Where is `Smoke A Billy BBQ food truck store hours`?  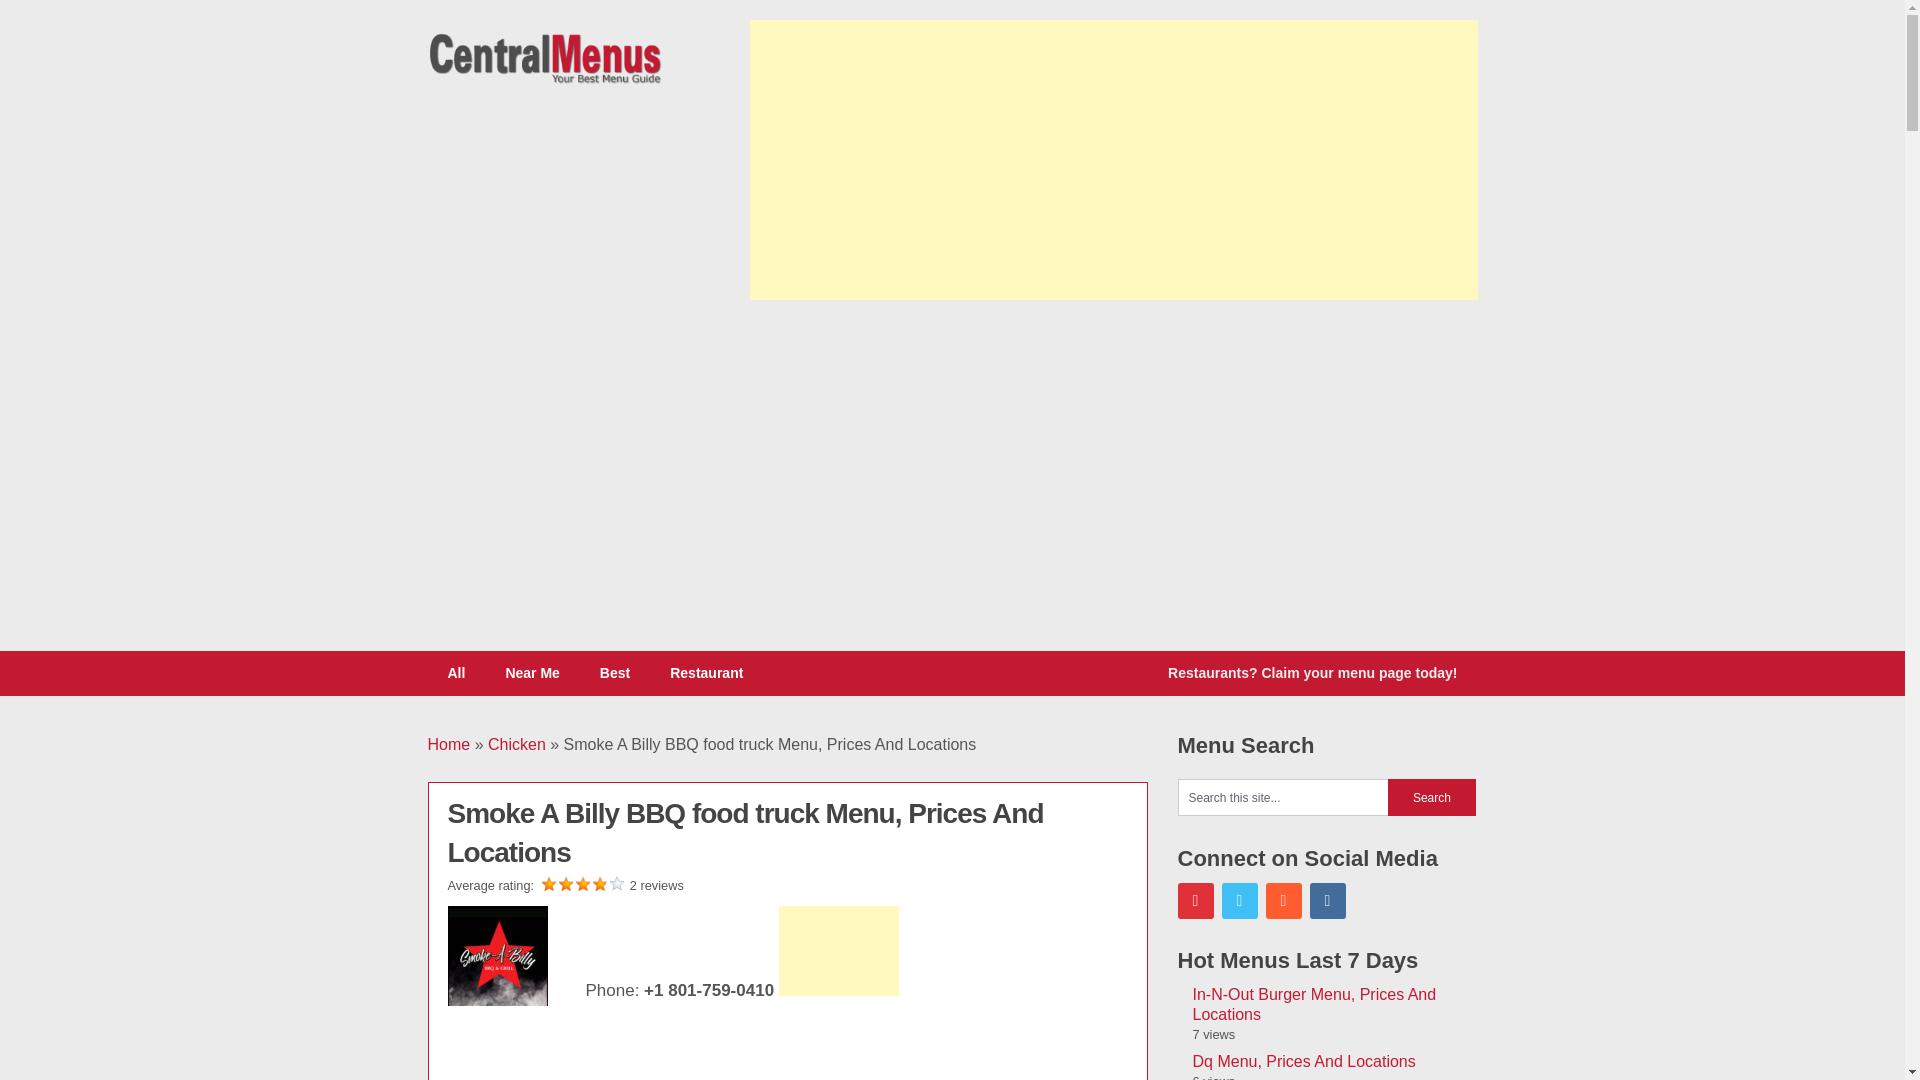 Smoke A Billy BBQ food truck store hours is located at coordinates (497, 956).